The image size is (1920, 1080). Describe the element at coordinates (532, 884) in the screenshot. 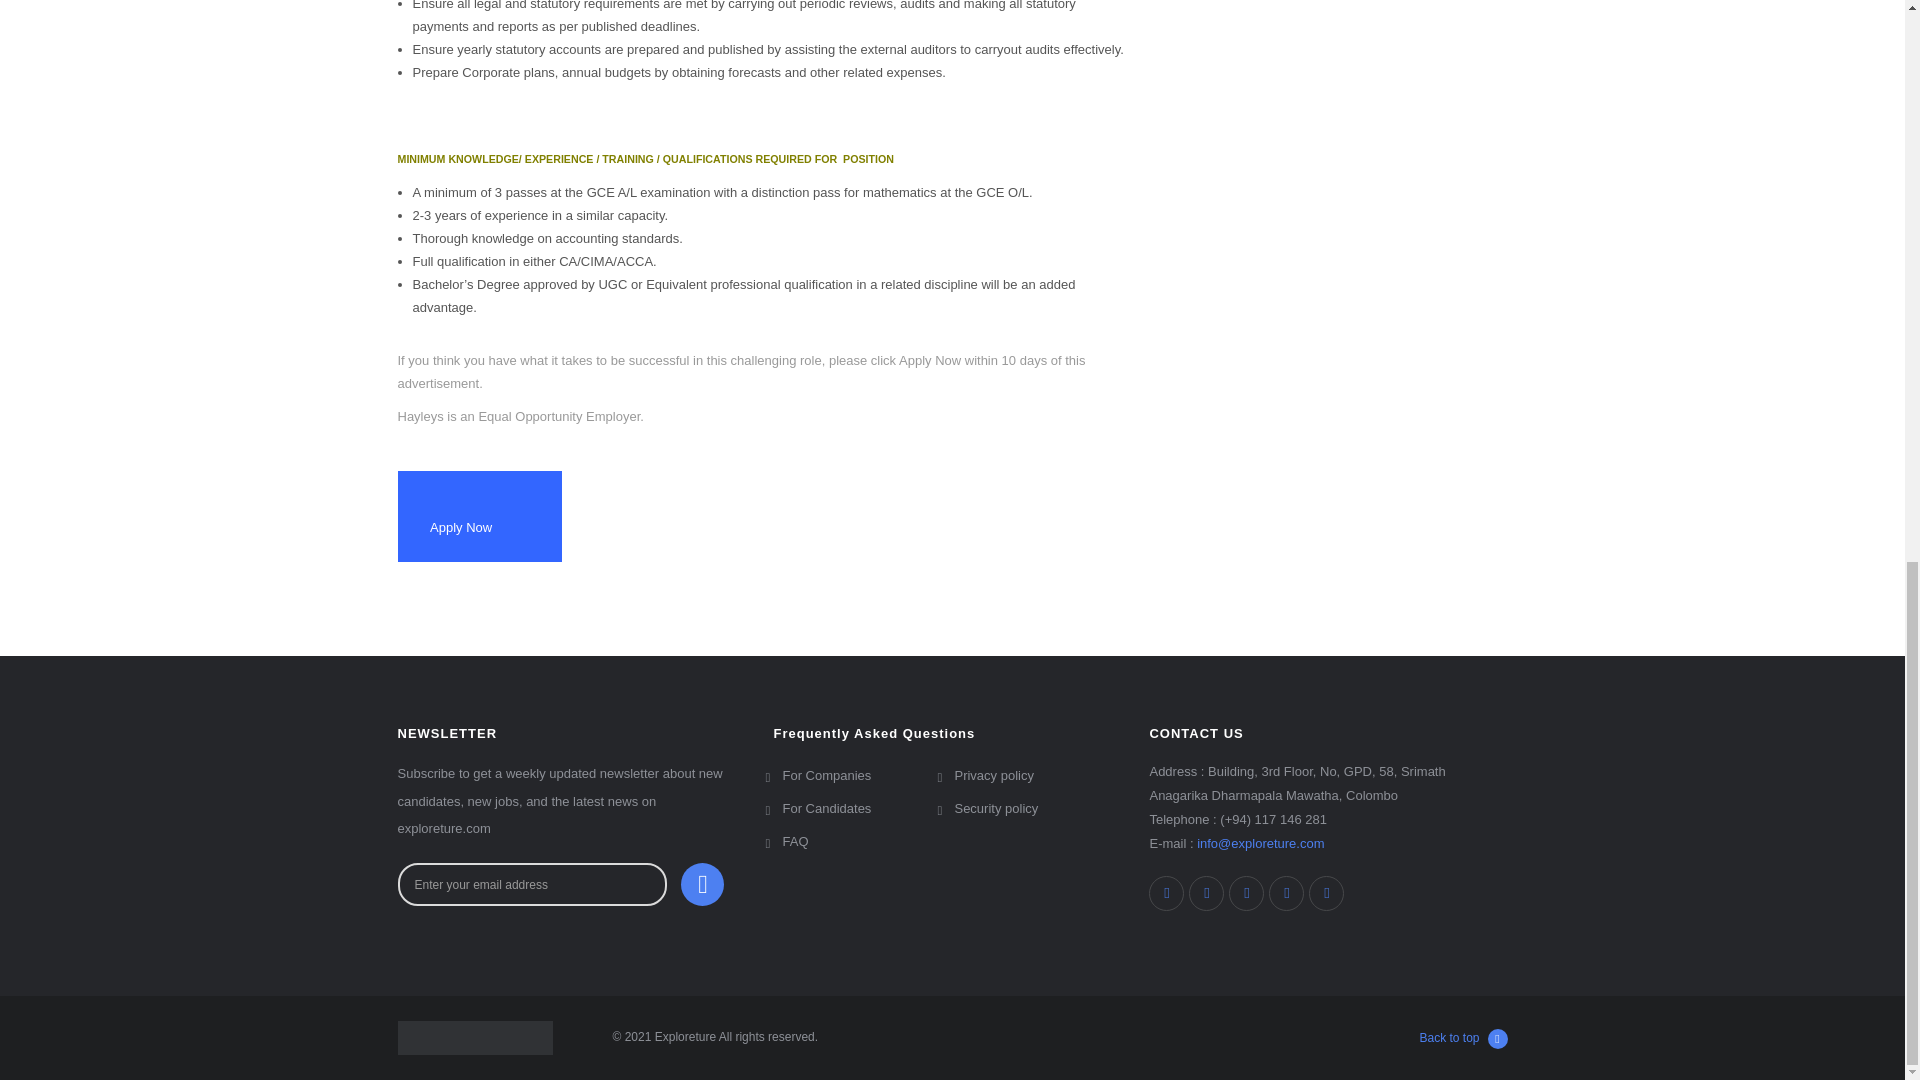

I see `Enter your email address` at that location.